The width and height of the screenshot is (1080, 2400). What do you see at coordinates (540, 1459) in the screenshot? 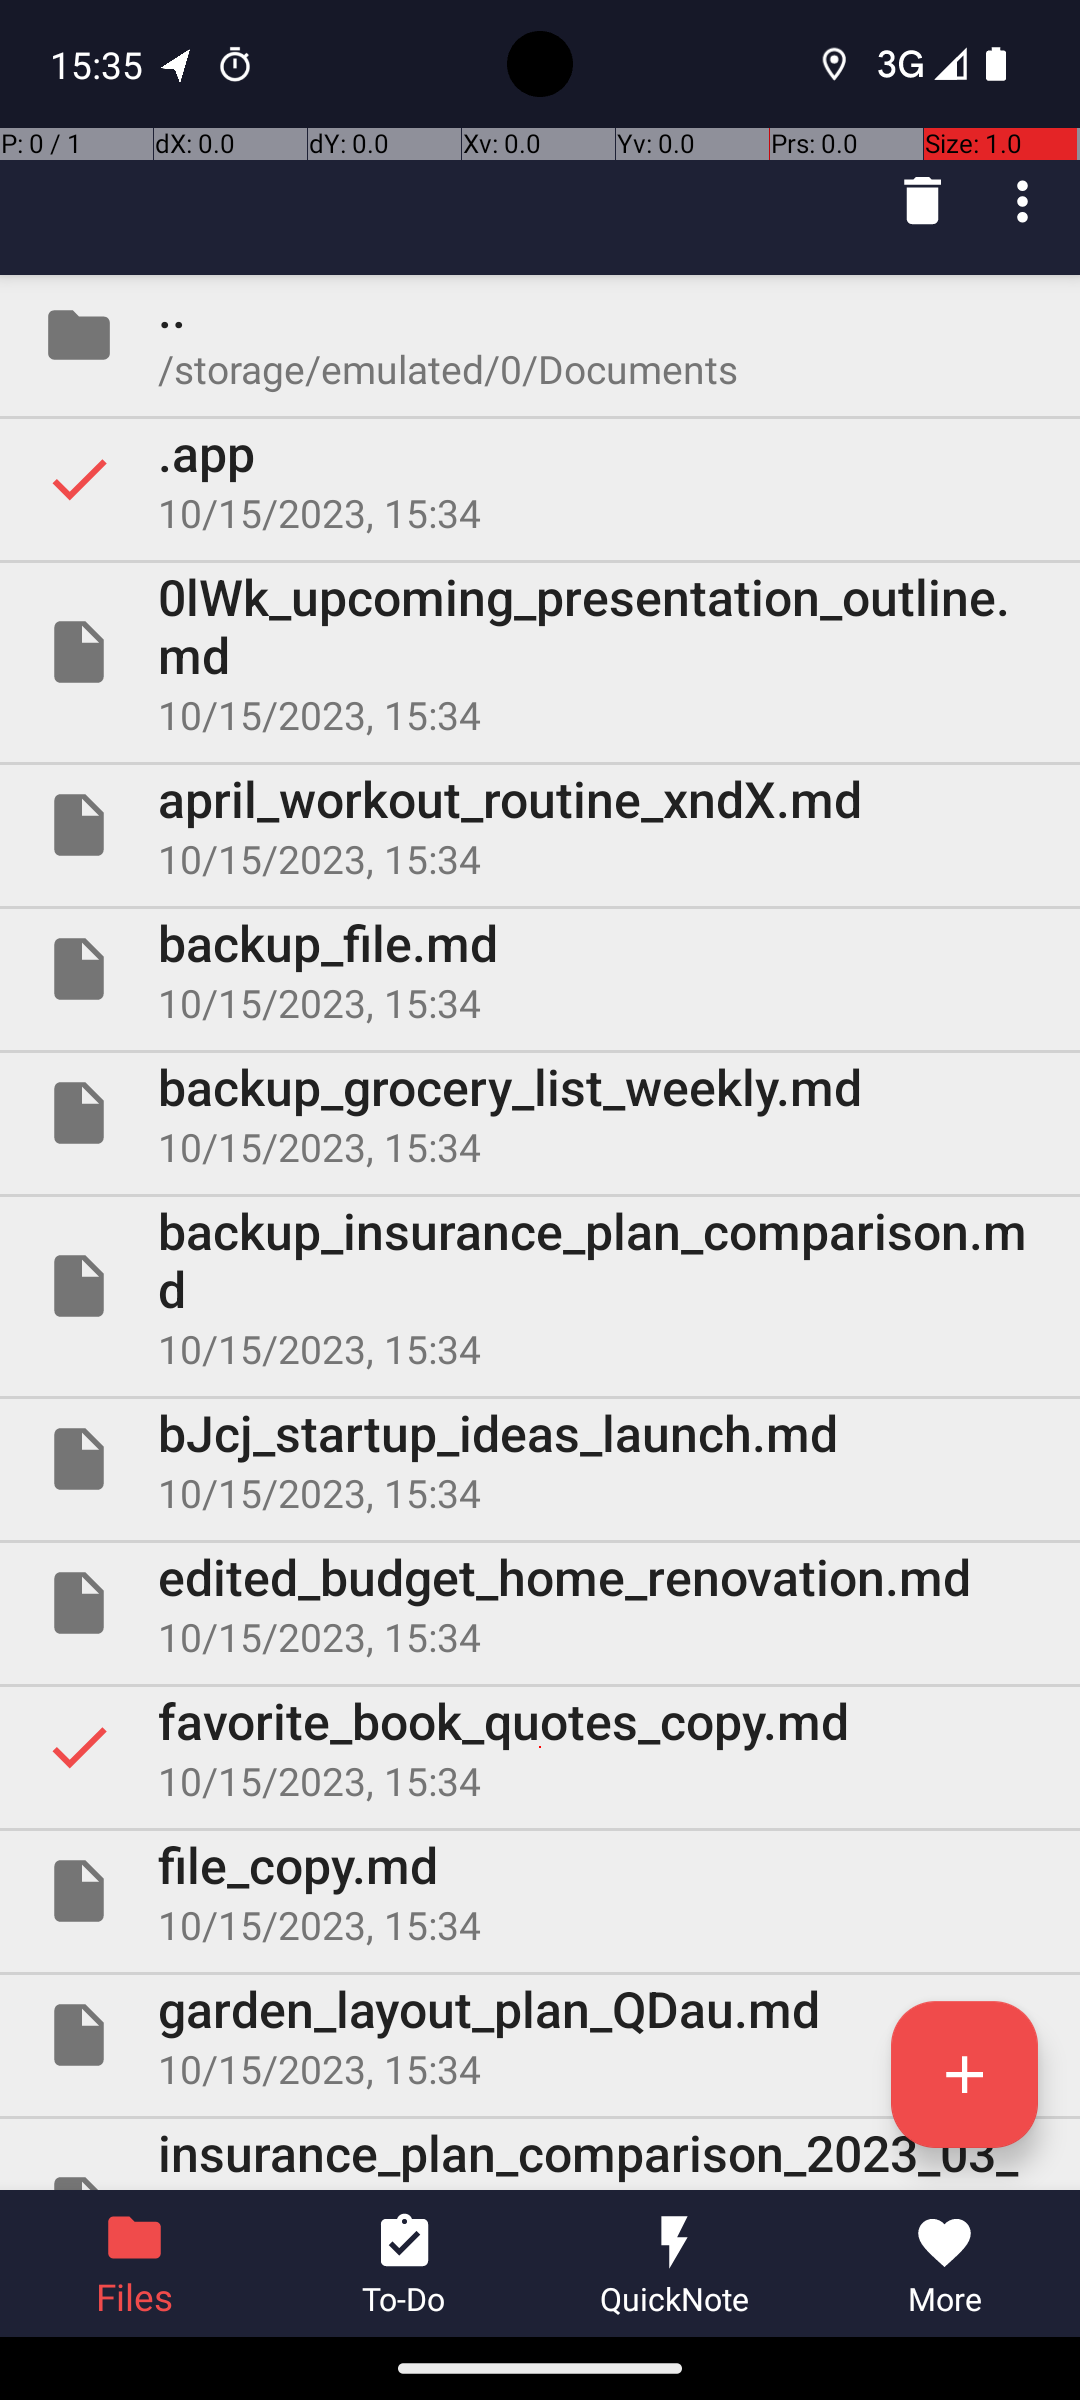
I see `File bJcj_startup_ideas_launch.md ` at bounding box center [540, 1459].